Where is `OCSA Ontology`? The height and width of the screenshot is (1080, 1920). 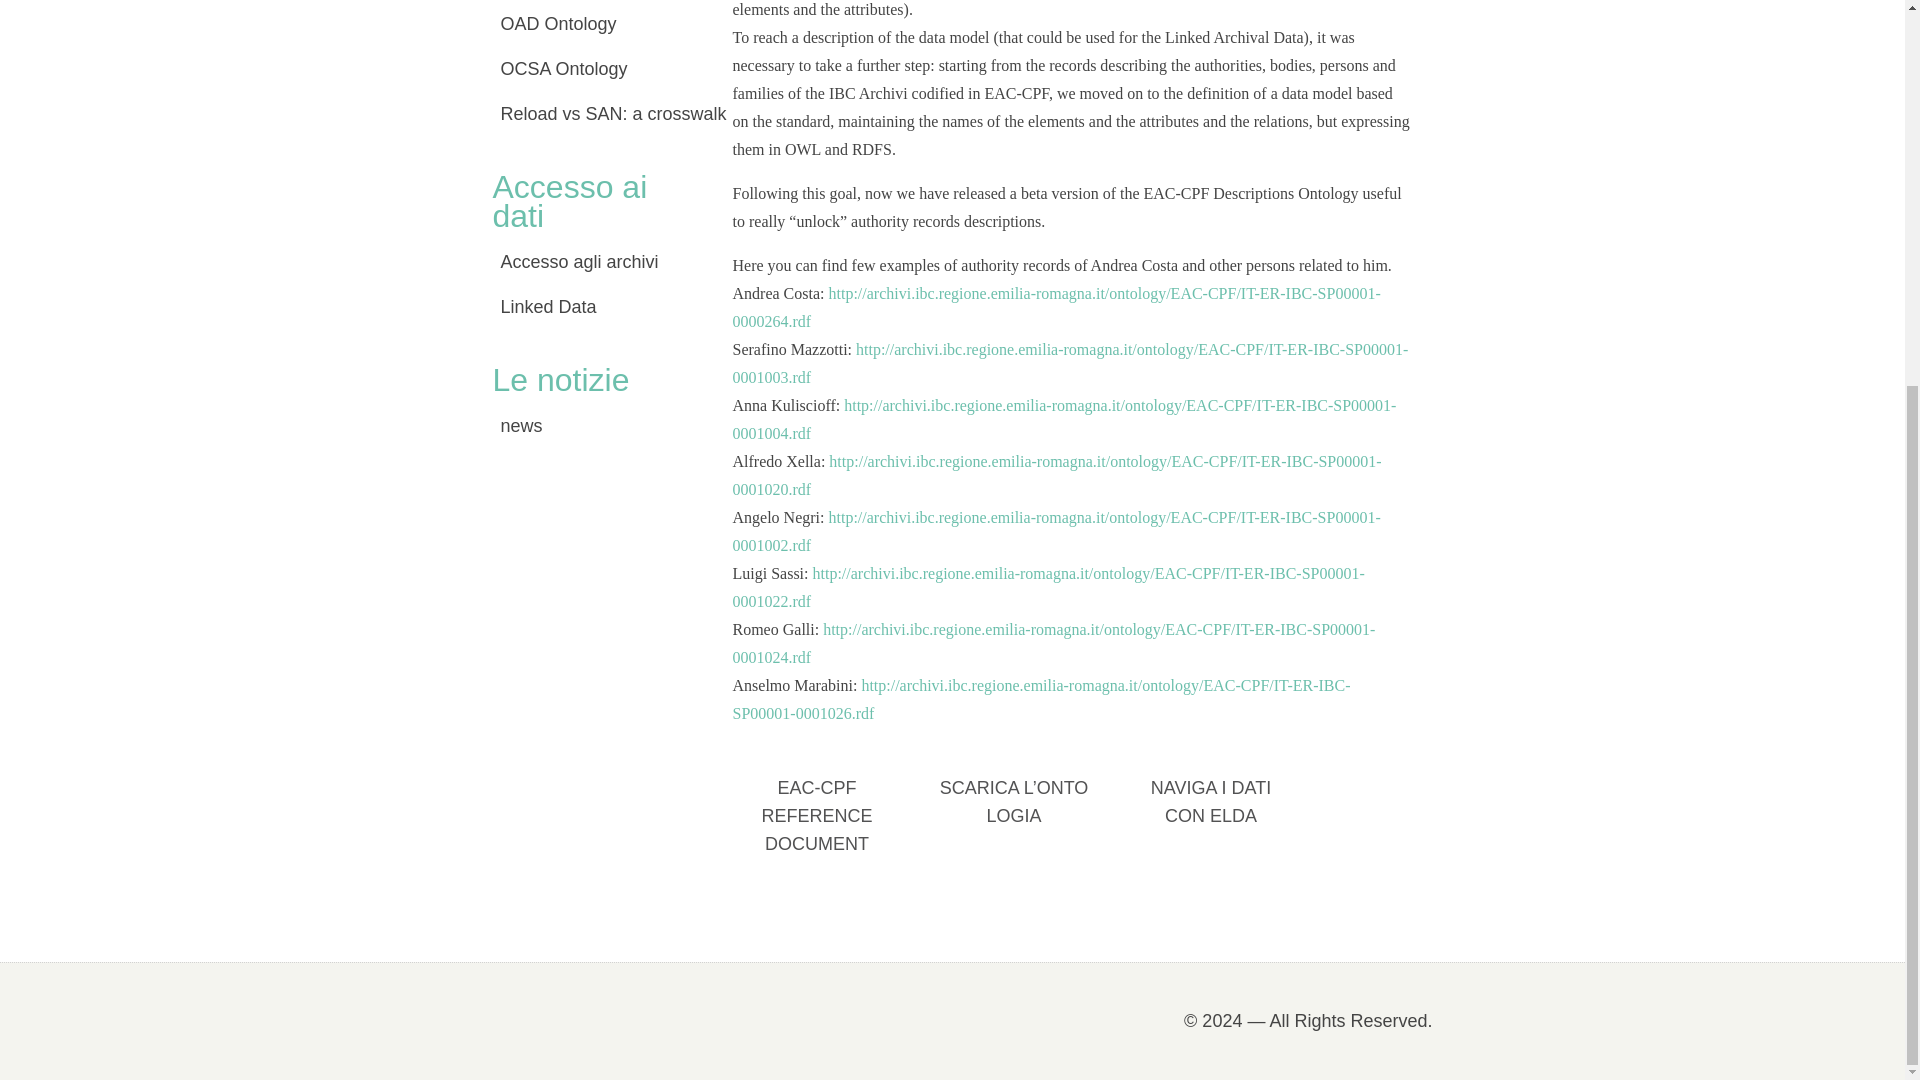 OCSA Ontology is located at coordinates (591, 70).